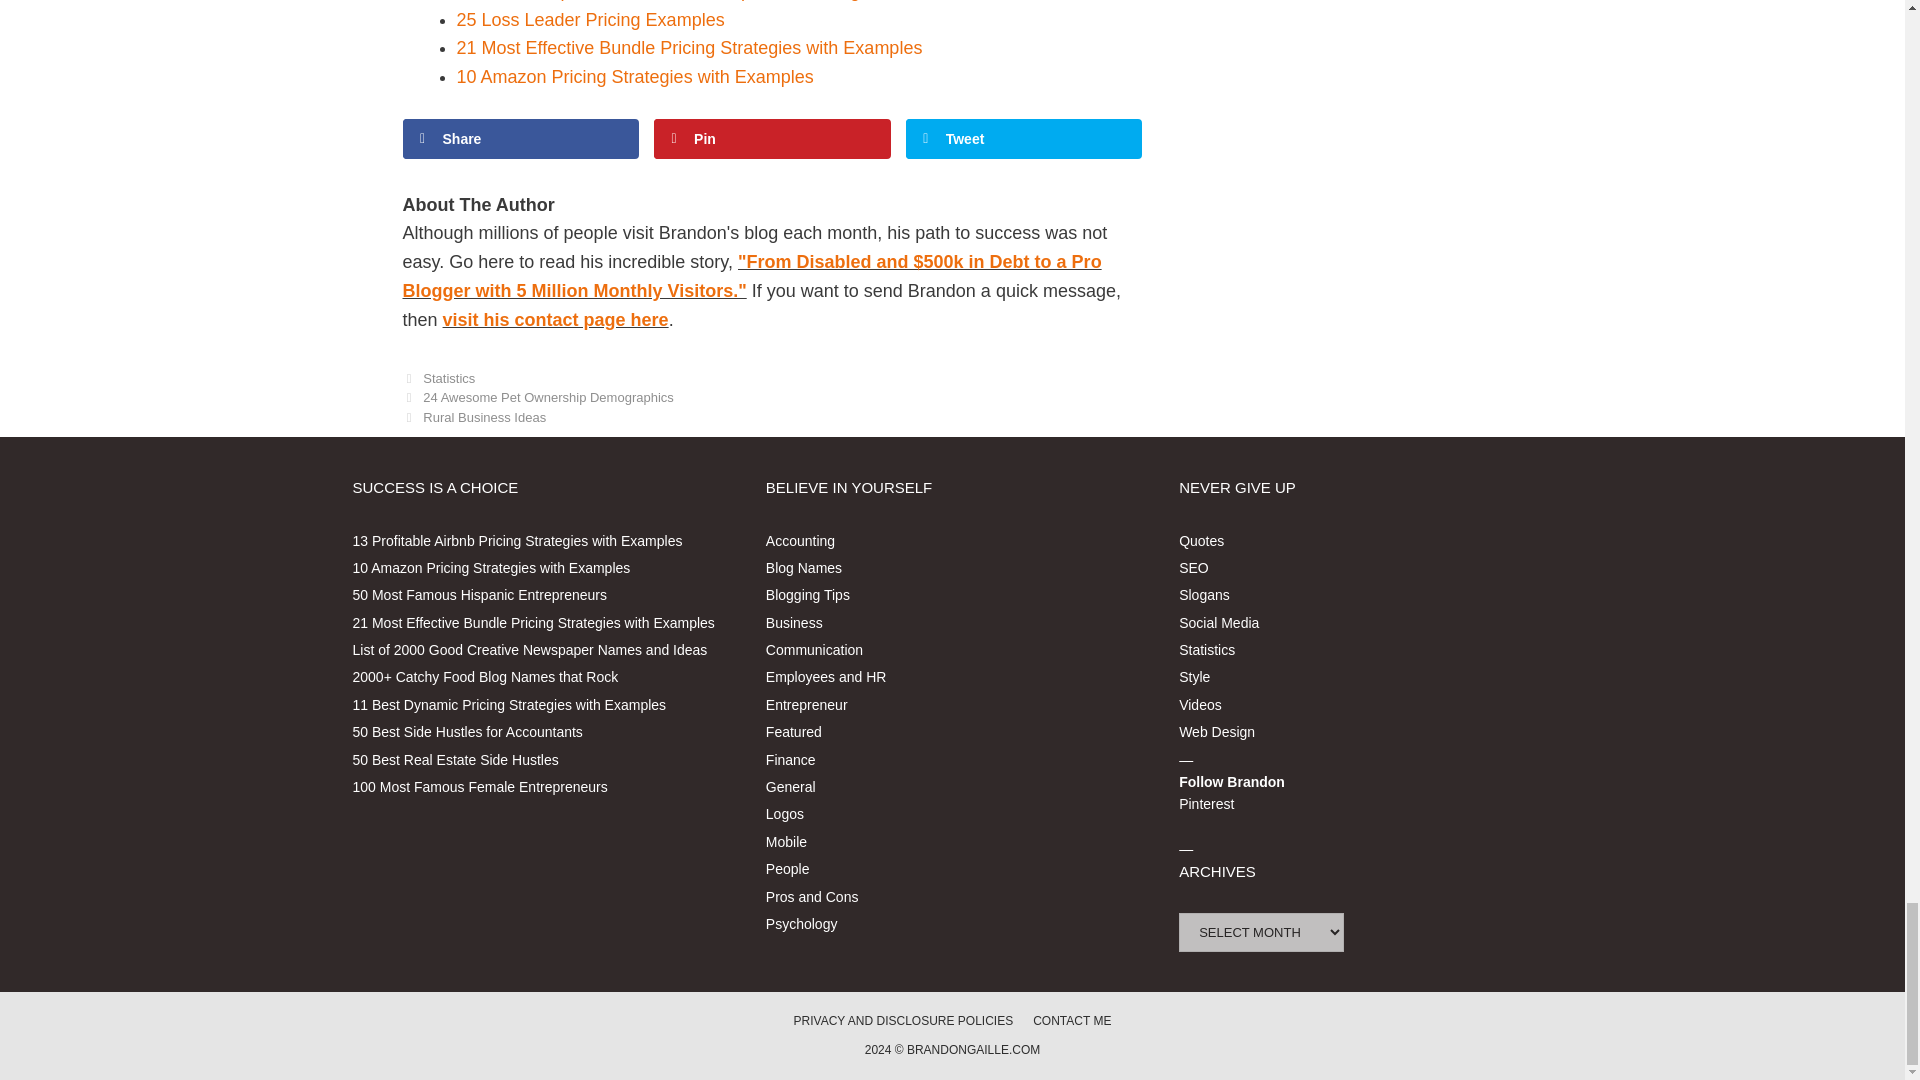 The width and height of the screenshot is (1920, 1080). I want to click on 10 Amazon Pricing Strategies with Examples, so click(490, 568).